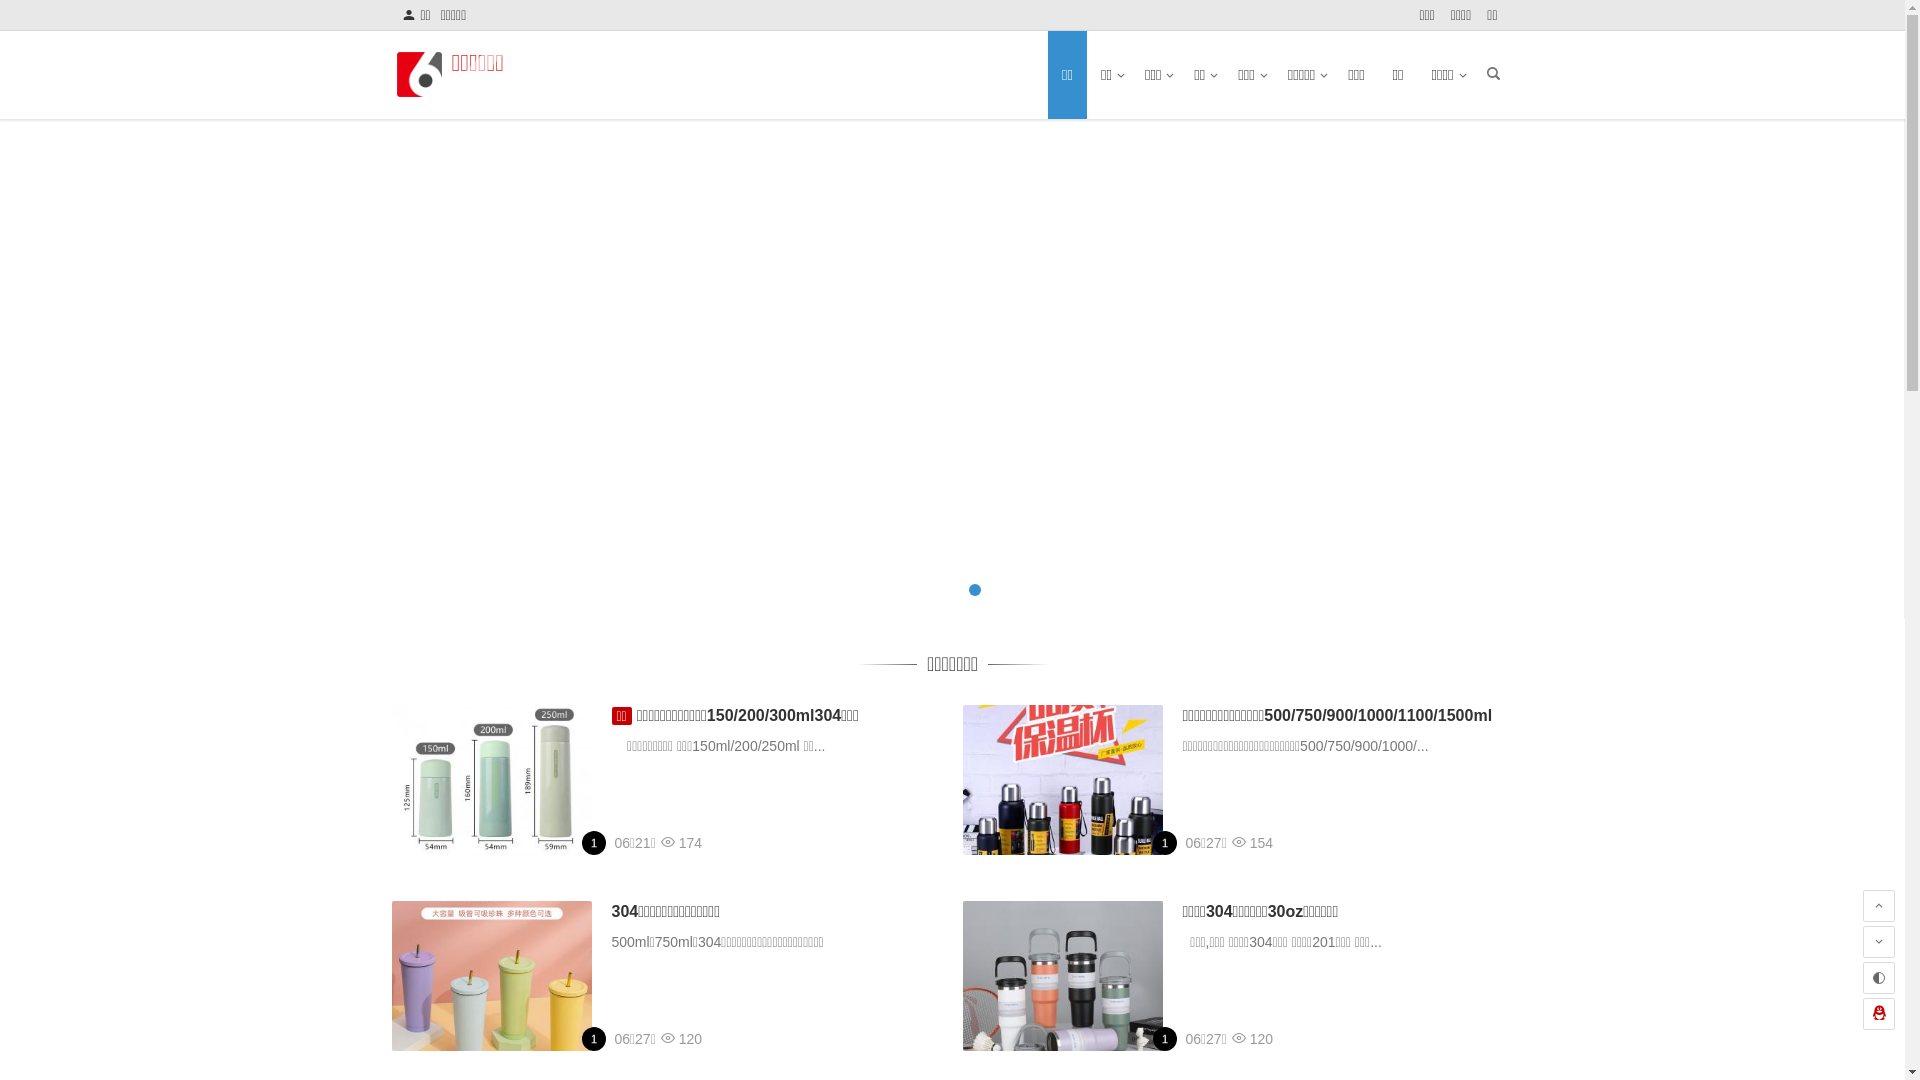  I want to click on 1688cup, so click(1168, 1039).